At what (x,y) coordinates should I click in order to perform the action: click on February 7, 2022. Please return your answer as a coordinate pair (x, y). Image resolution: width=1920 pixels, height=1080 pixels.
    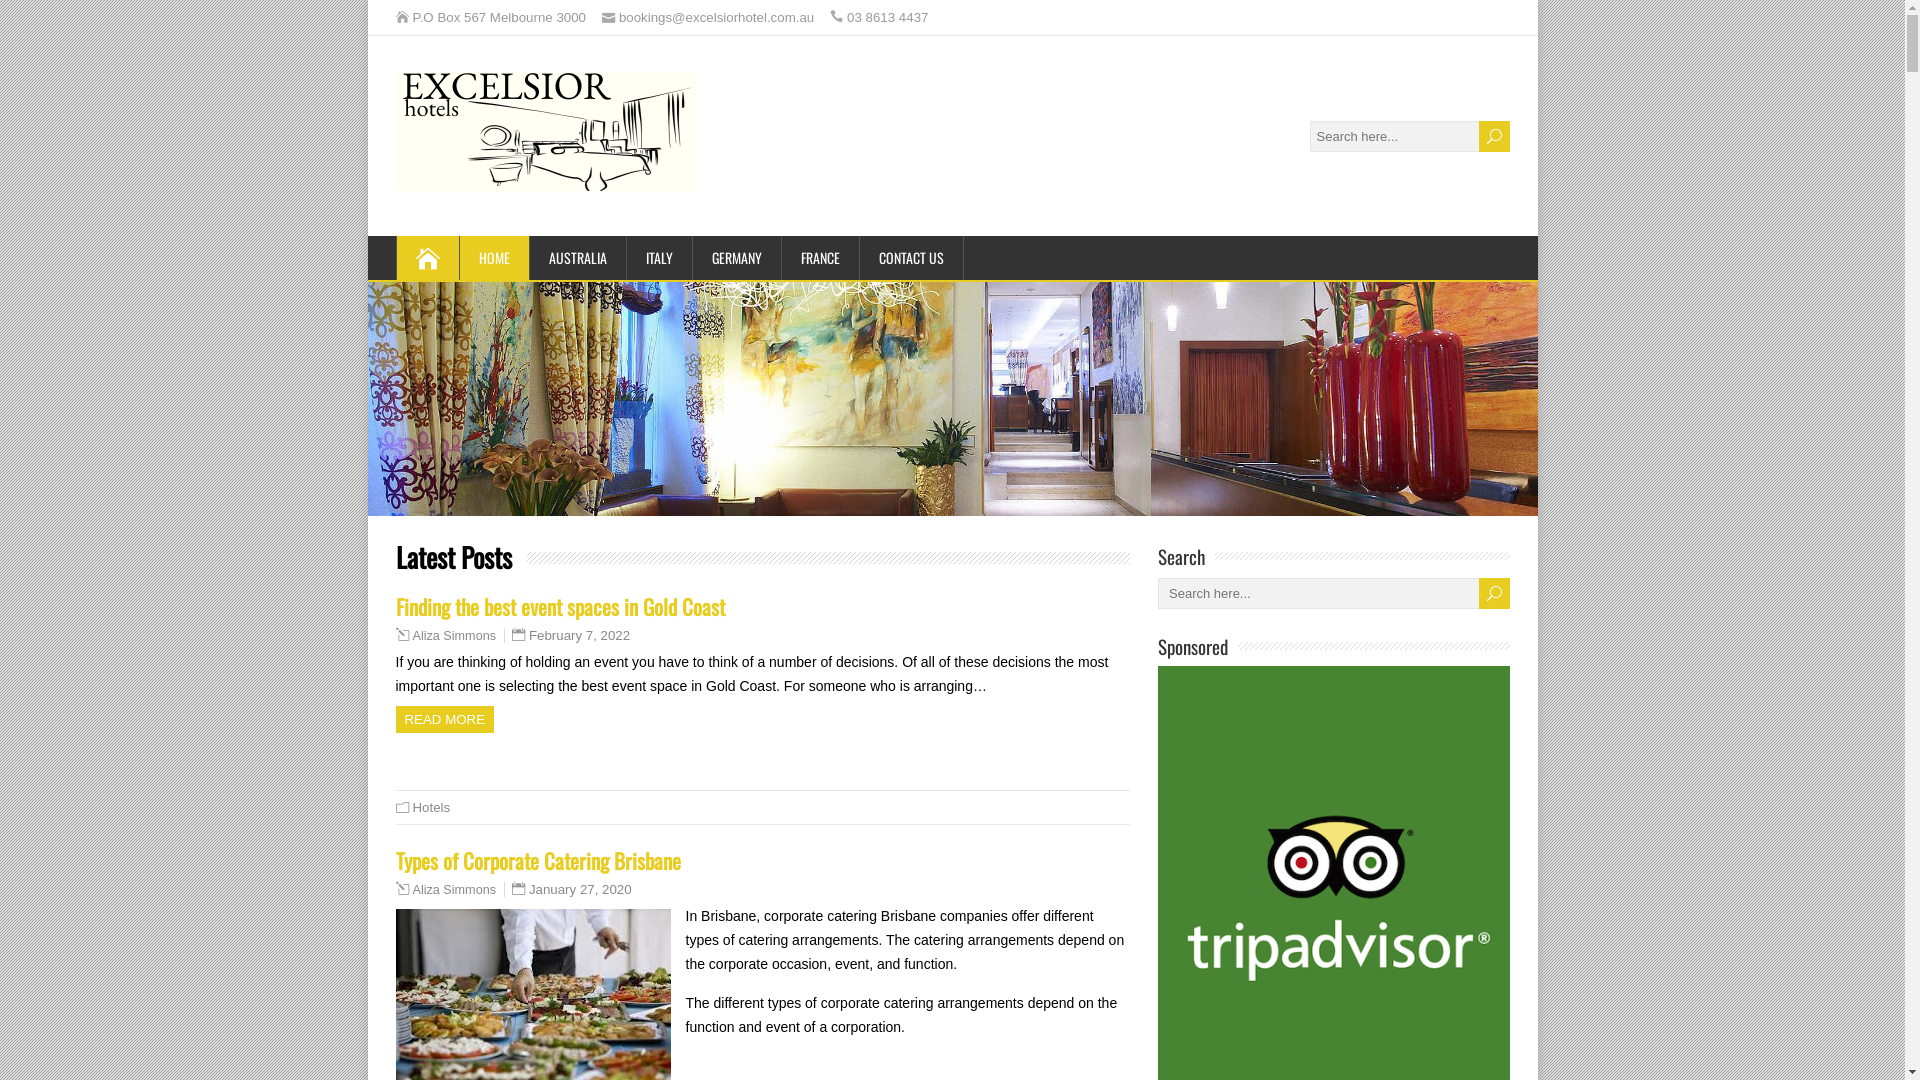
    Looking at the image, I should click on (580, 636).